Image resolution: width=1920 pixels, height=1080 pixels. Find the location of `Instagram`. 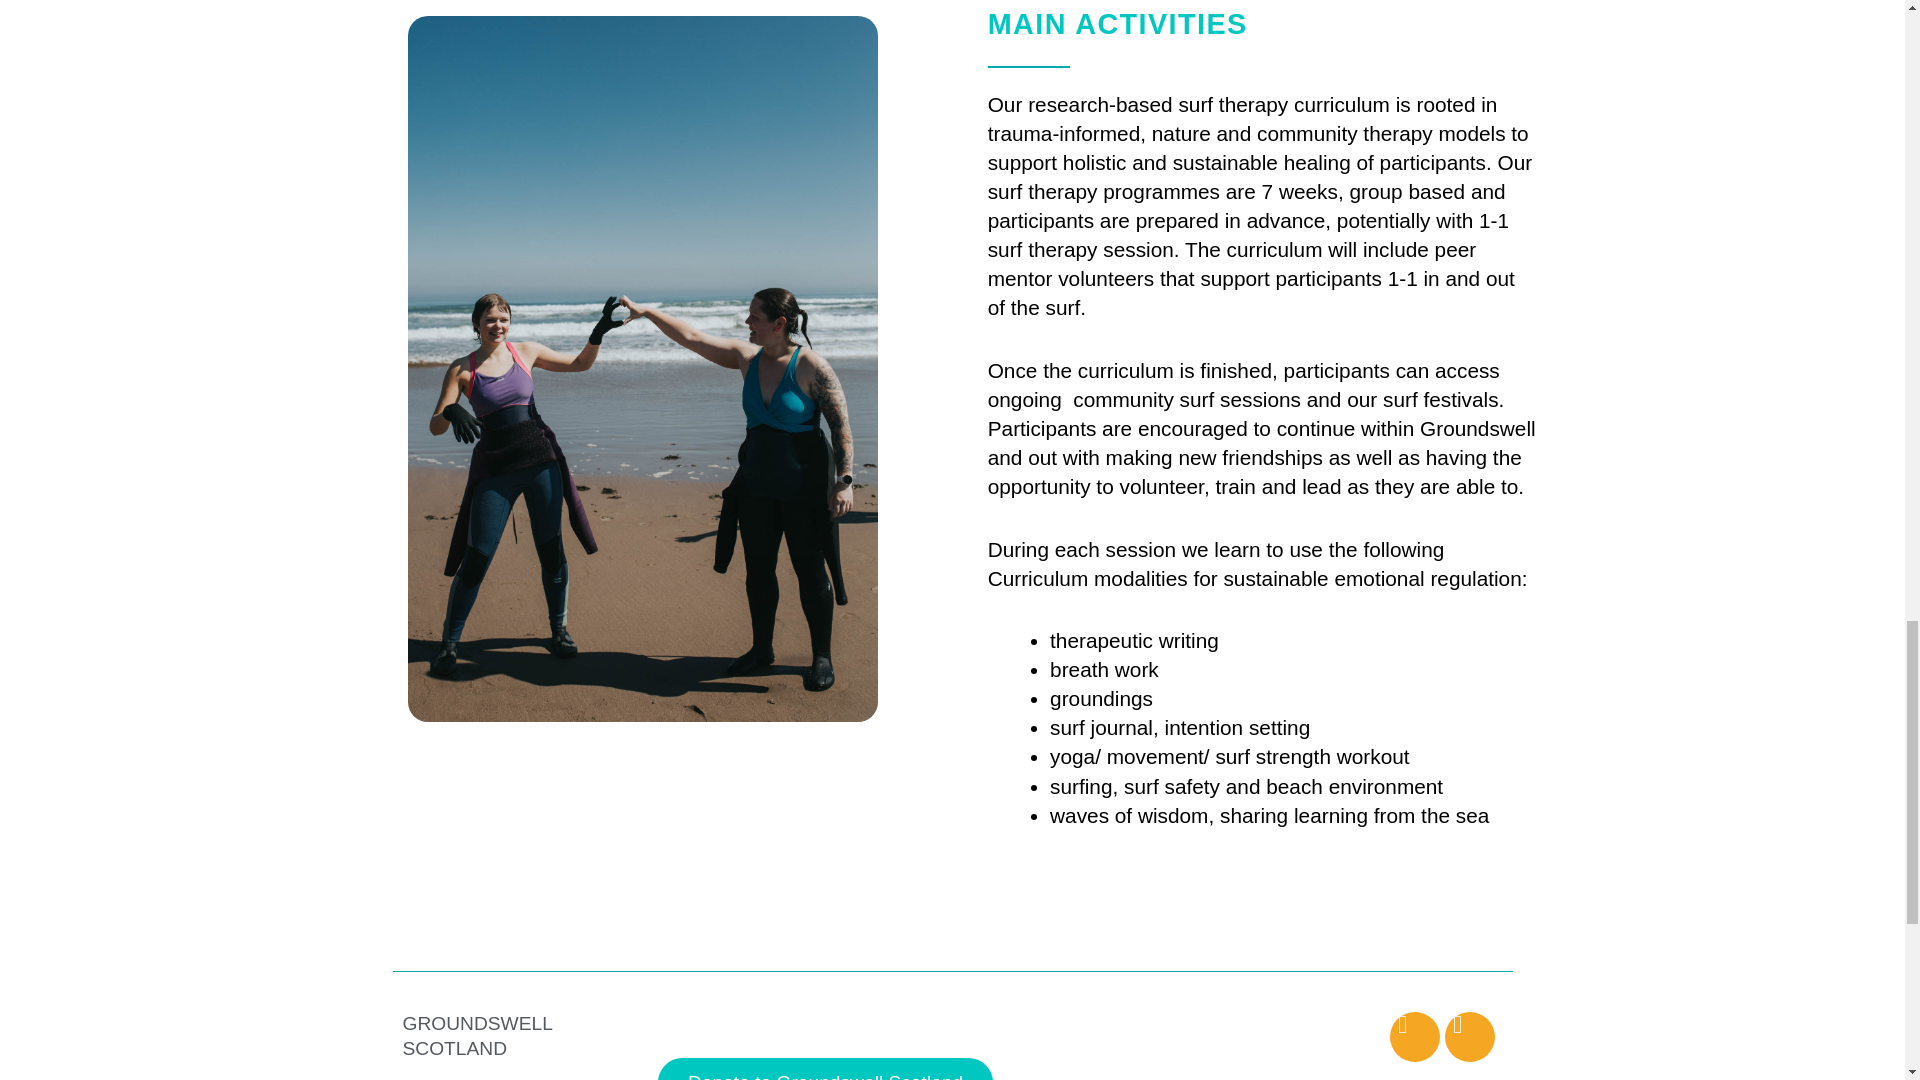

Instagram is located at coordinates (1470, 1036).